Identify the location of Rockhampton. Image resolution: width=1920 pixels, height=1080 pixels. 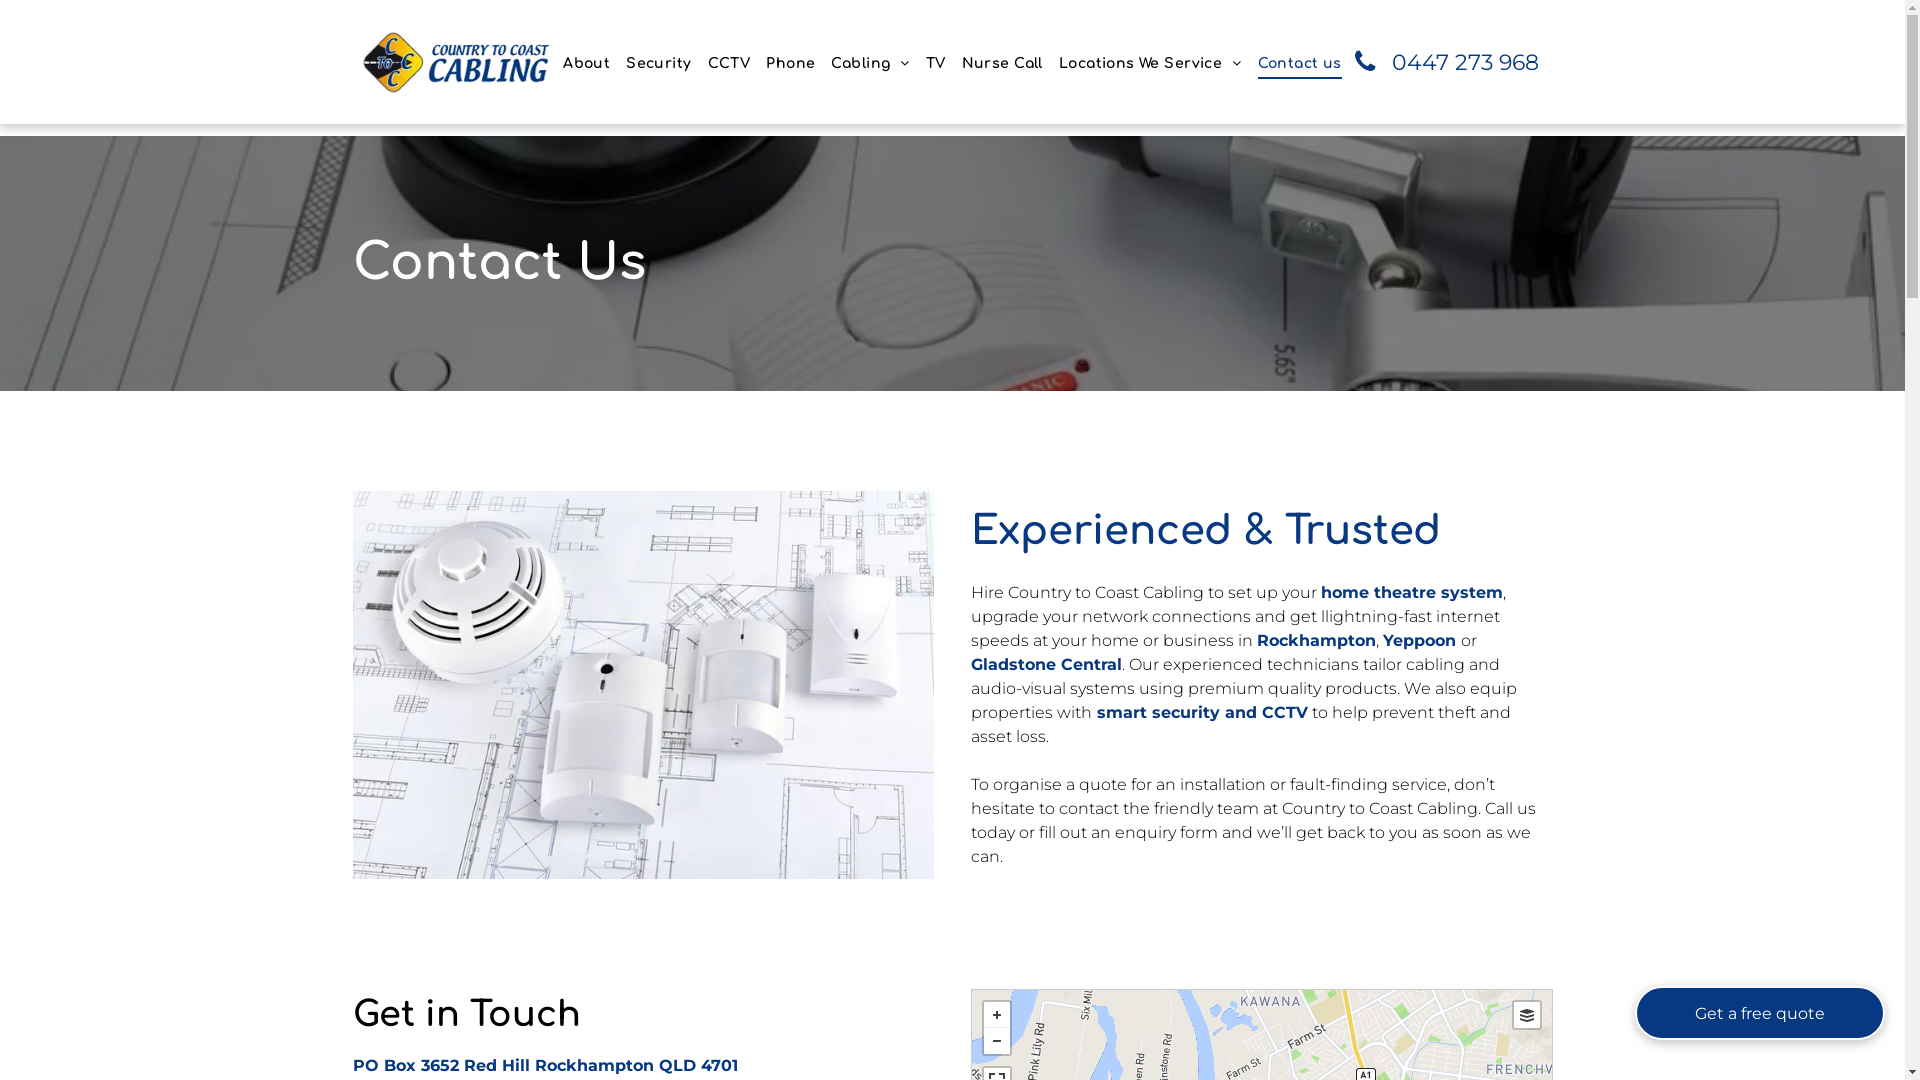
(1316, 640).